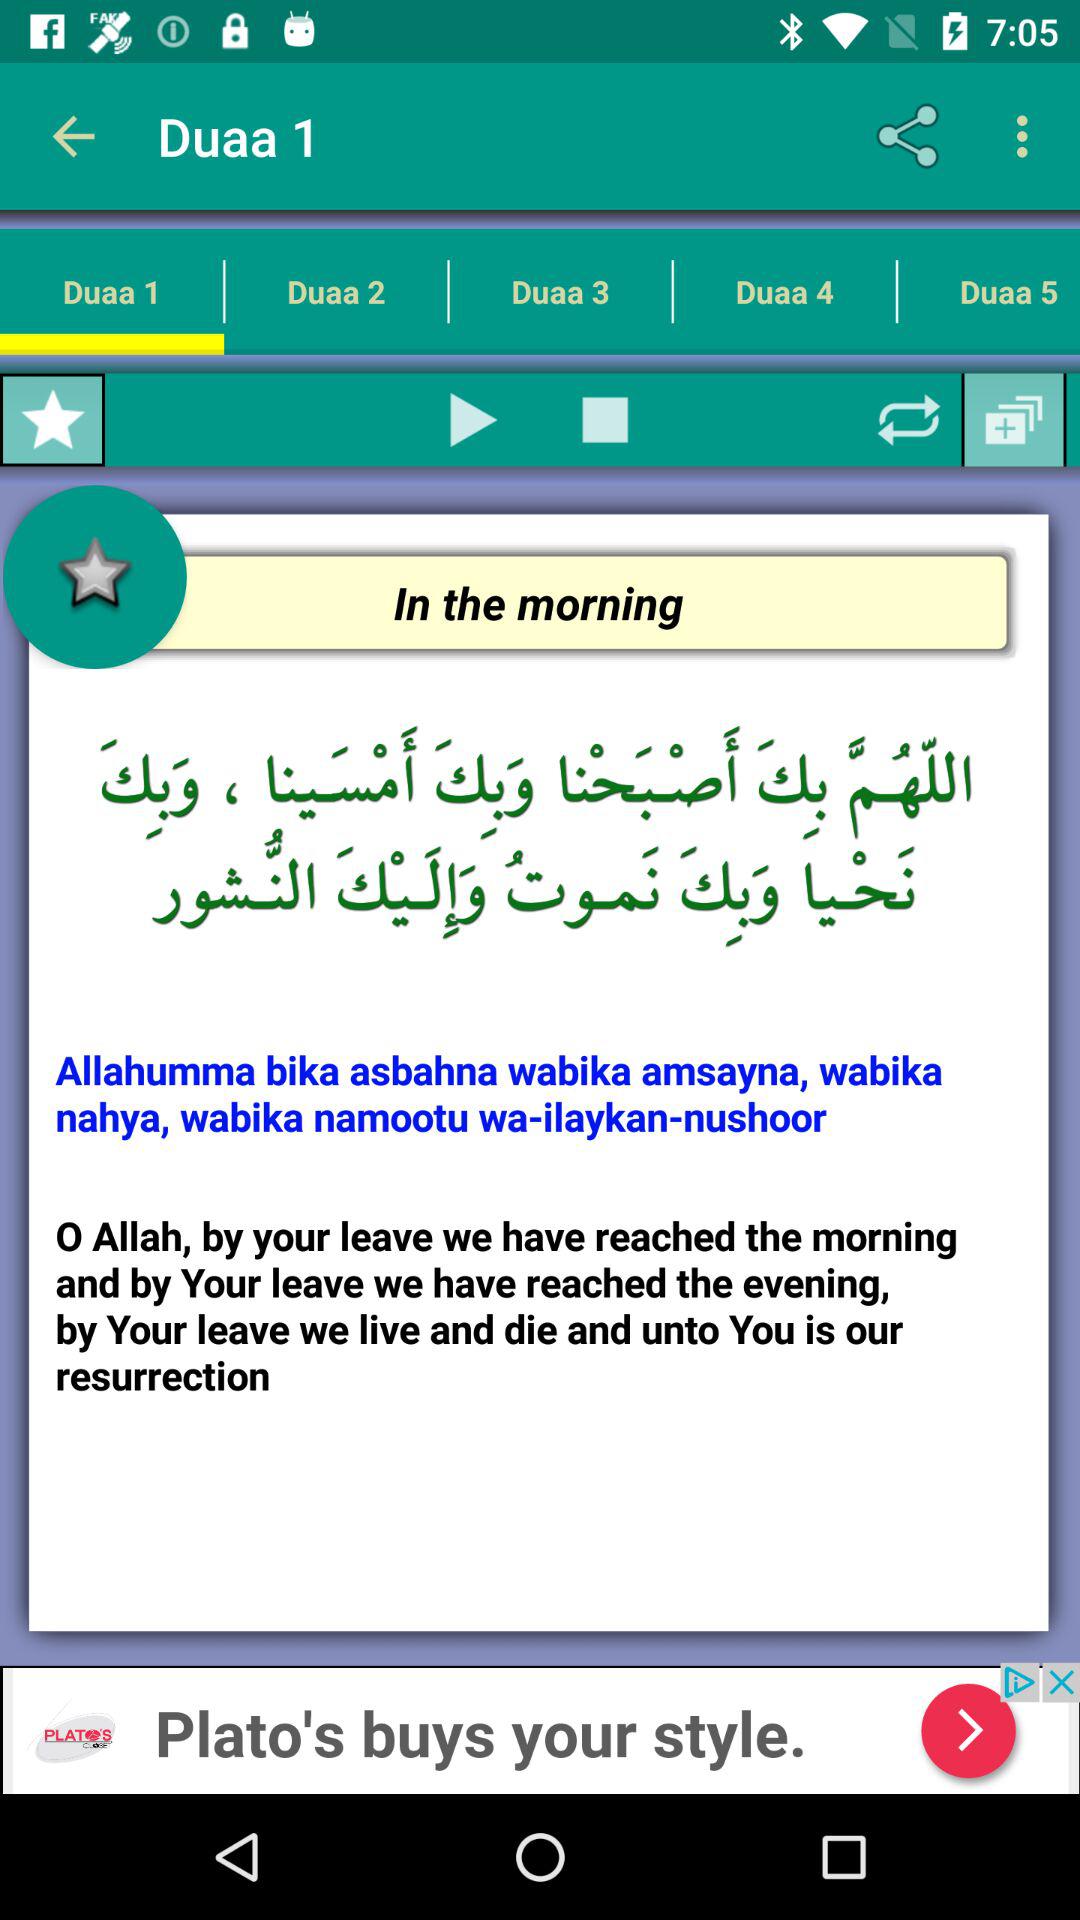 The height and width of the screenshot is (1920, 1080). Describe the element at coordinates (336, 291) in the screenshot. I see `click duaa 2 item` at that location.